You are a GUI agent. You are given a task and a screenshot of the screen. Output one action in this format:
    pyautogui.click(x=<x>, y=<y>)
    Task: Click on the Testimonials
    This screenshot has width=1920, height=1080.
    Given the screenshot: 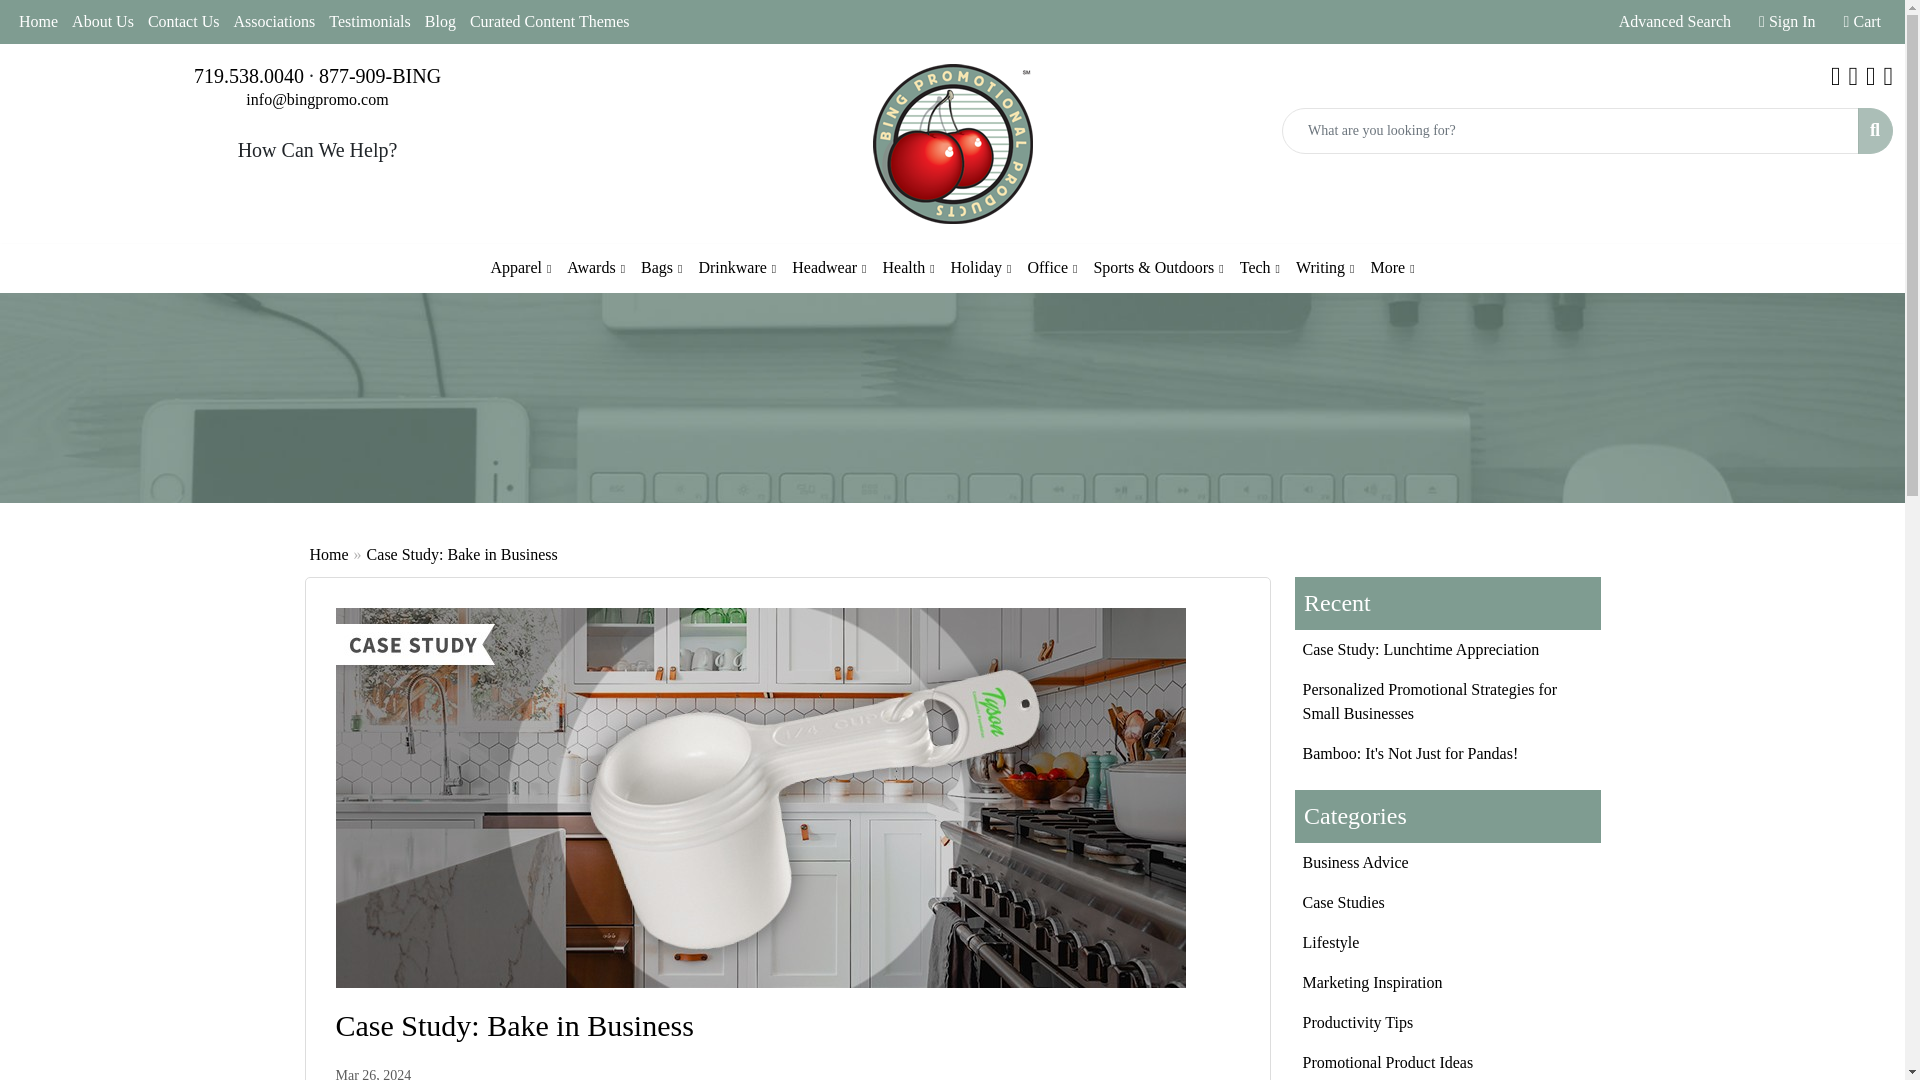 What is the action you would take?
    pyautogui.click(x=370, y=22)
    